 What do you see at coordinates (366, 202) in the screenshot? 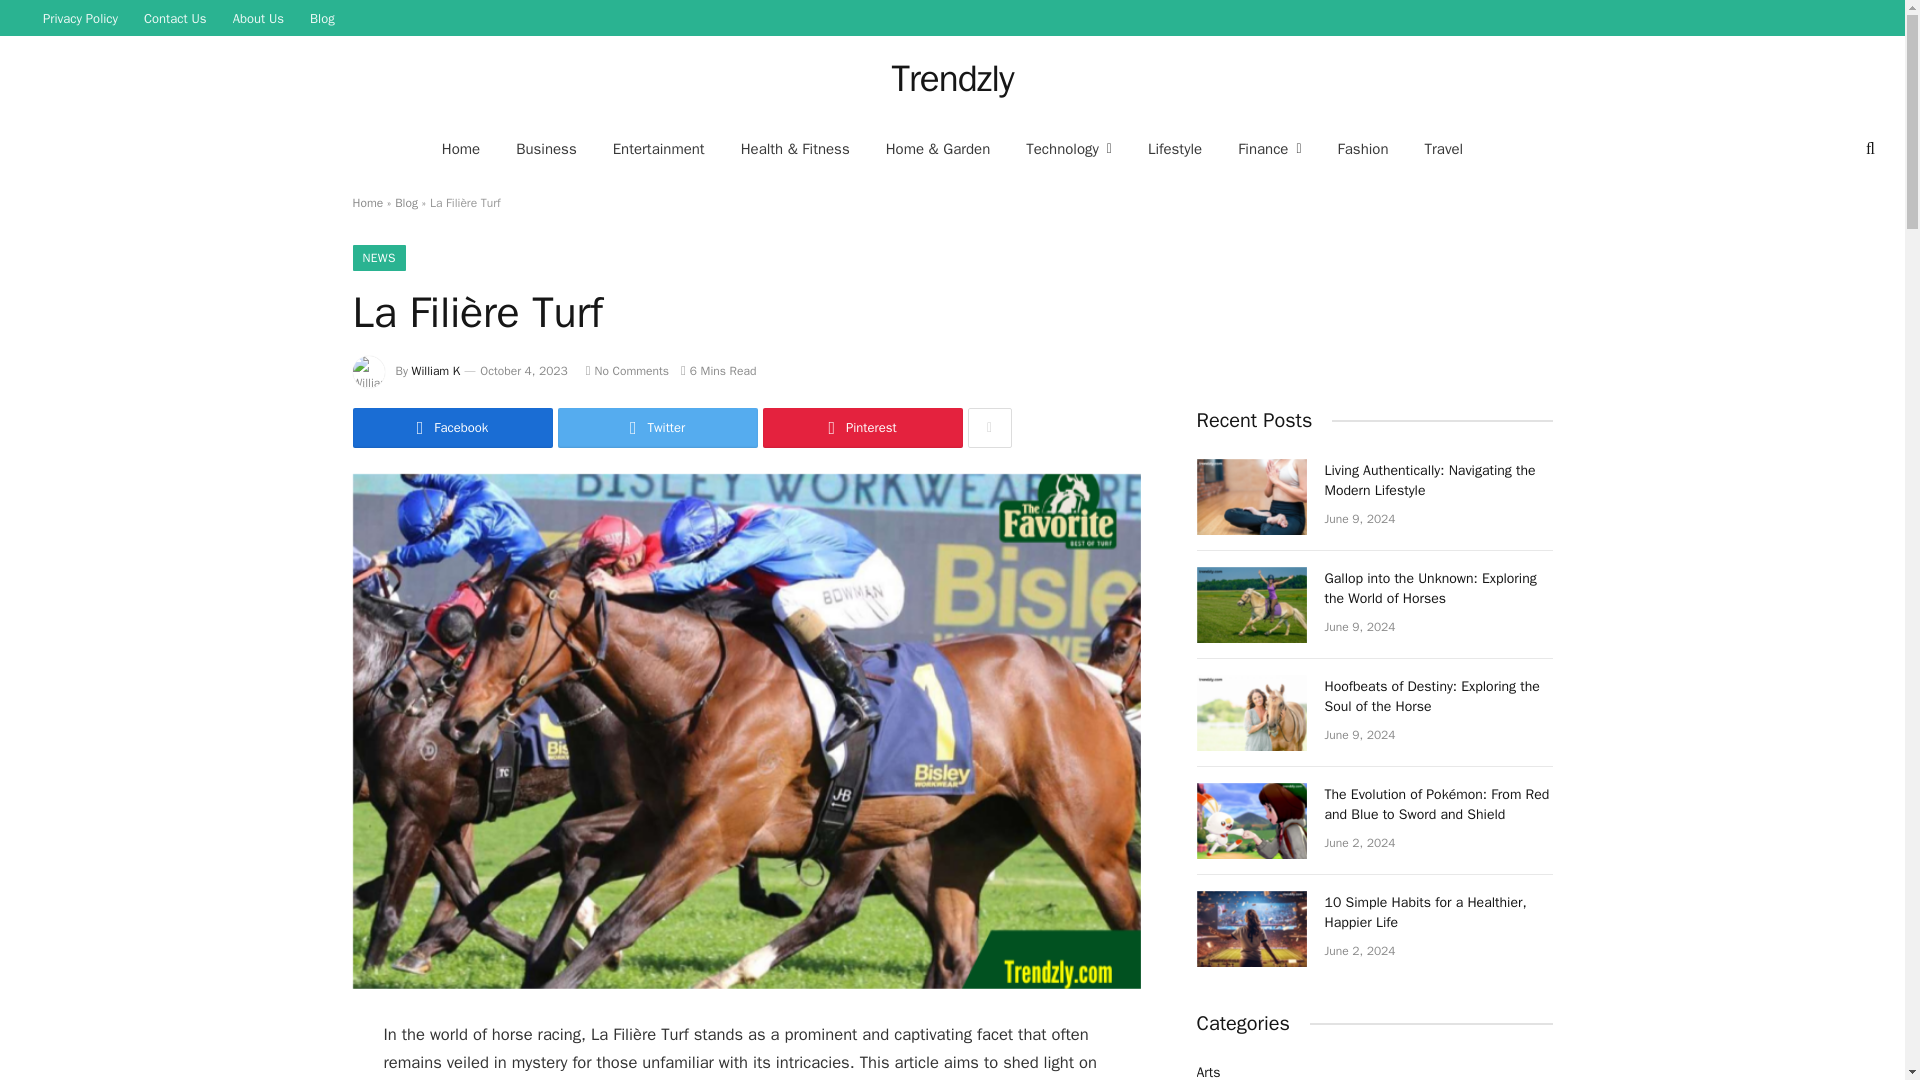
I see `Home` at bounding box center [366, 202].